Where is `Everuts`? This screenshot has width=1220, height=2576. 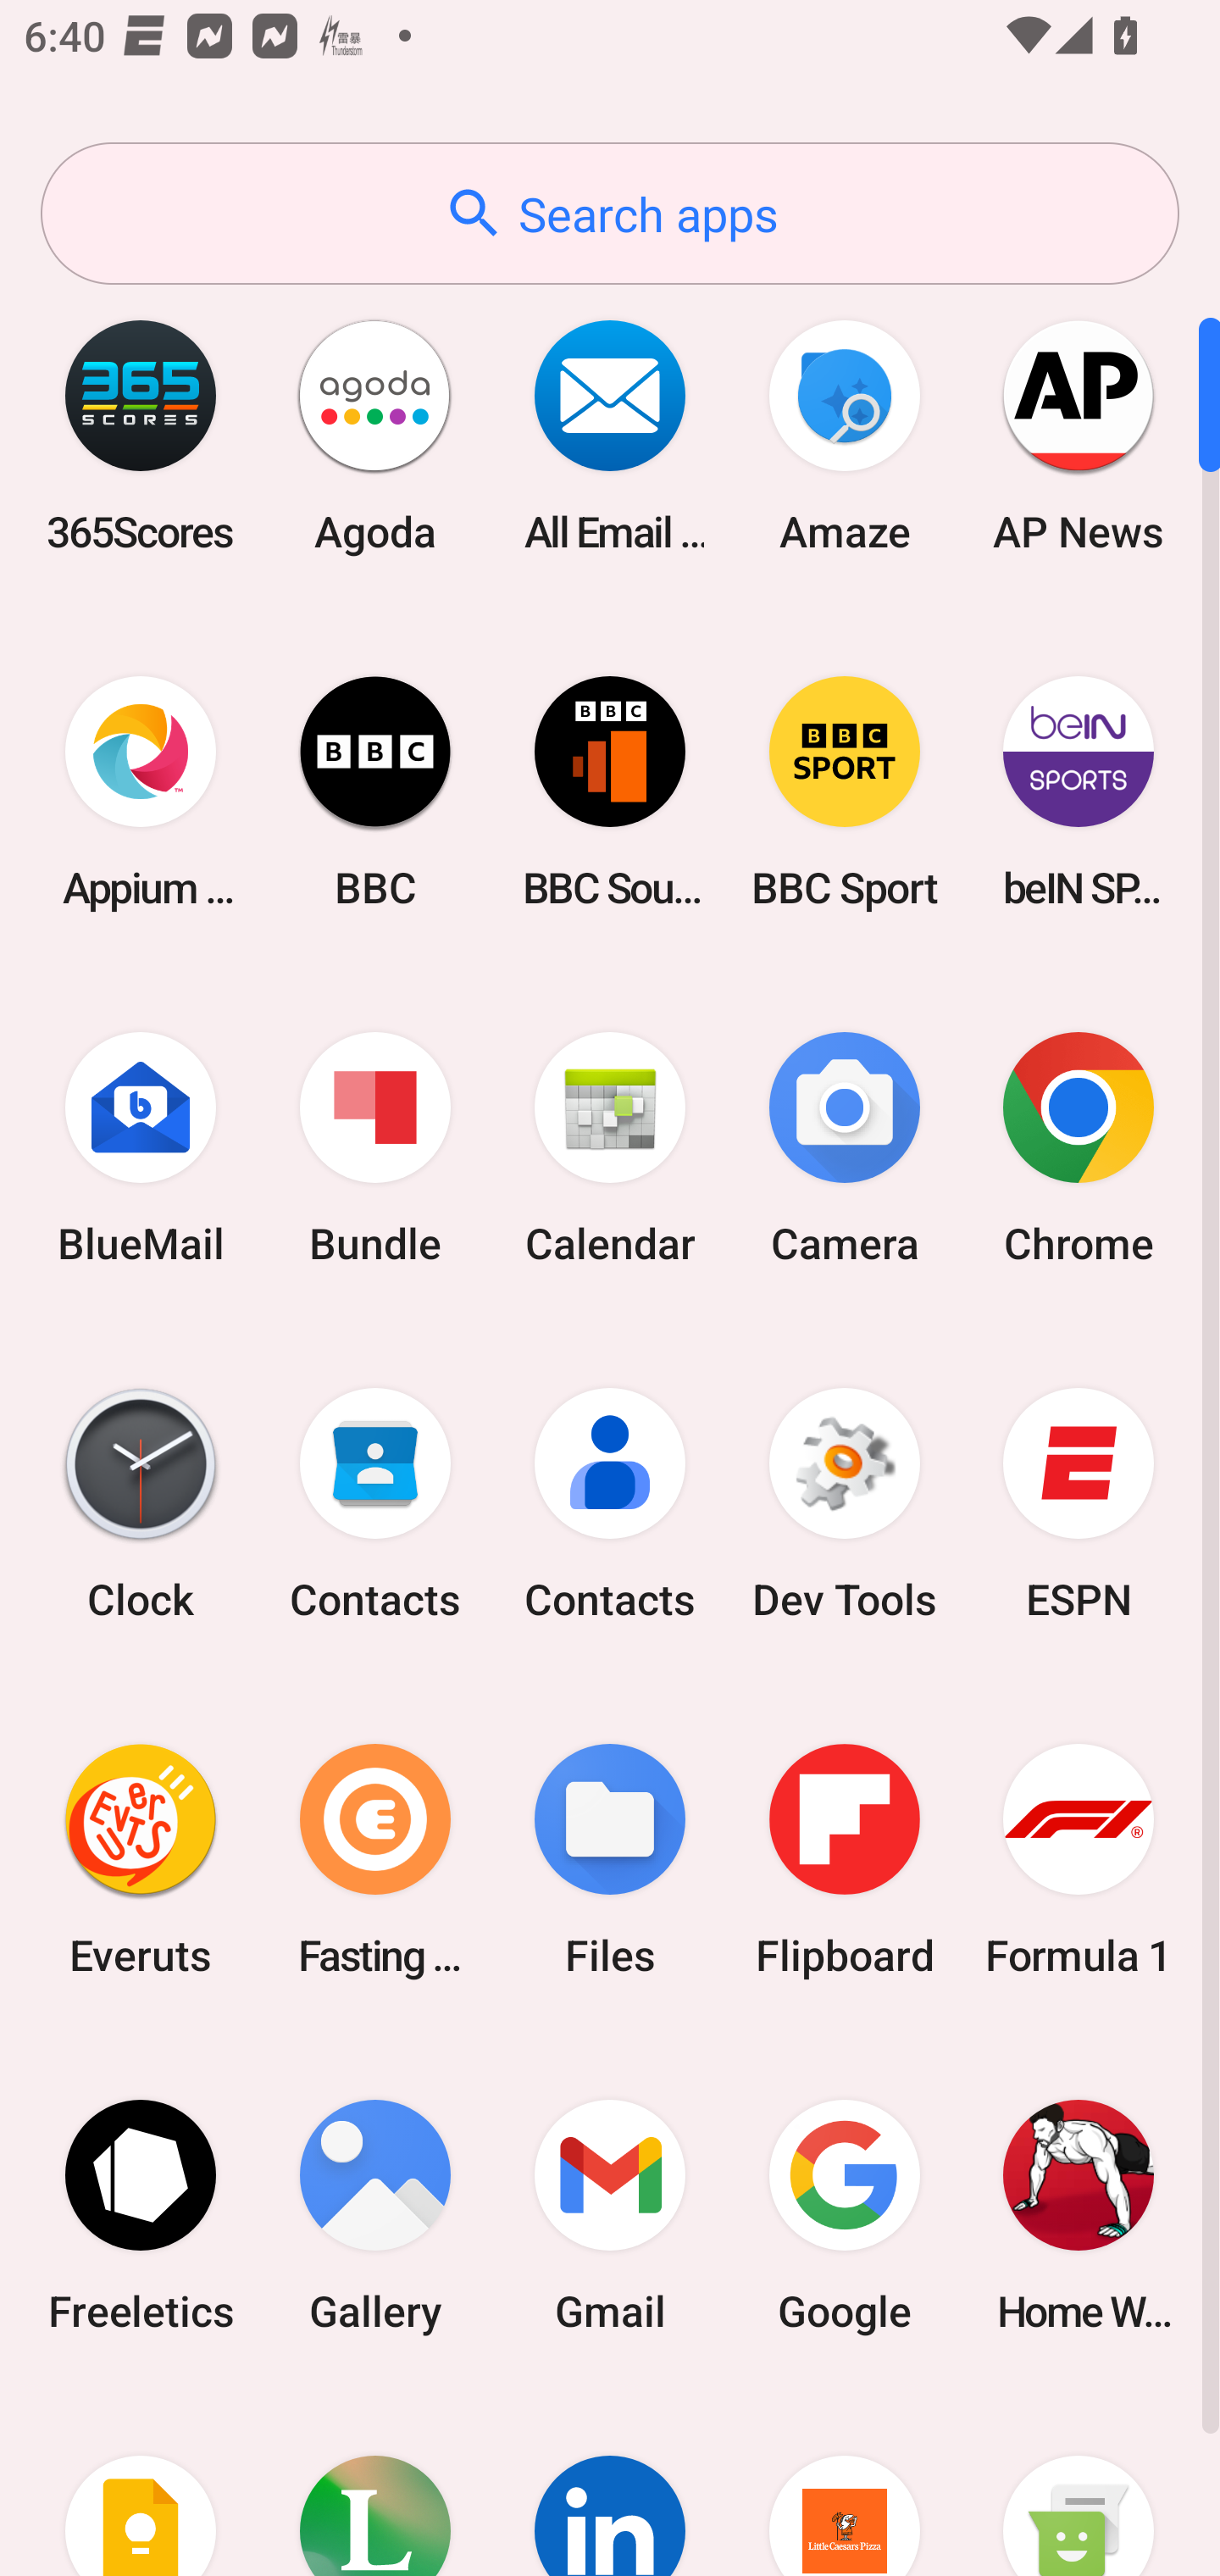
Everuts is located at coordinates (141, 1859).